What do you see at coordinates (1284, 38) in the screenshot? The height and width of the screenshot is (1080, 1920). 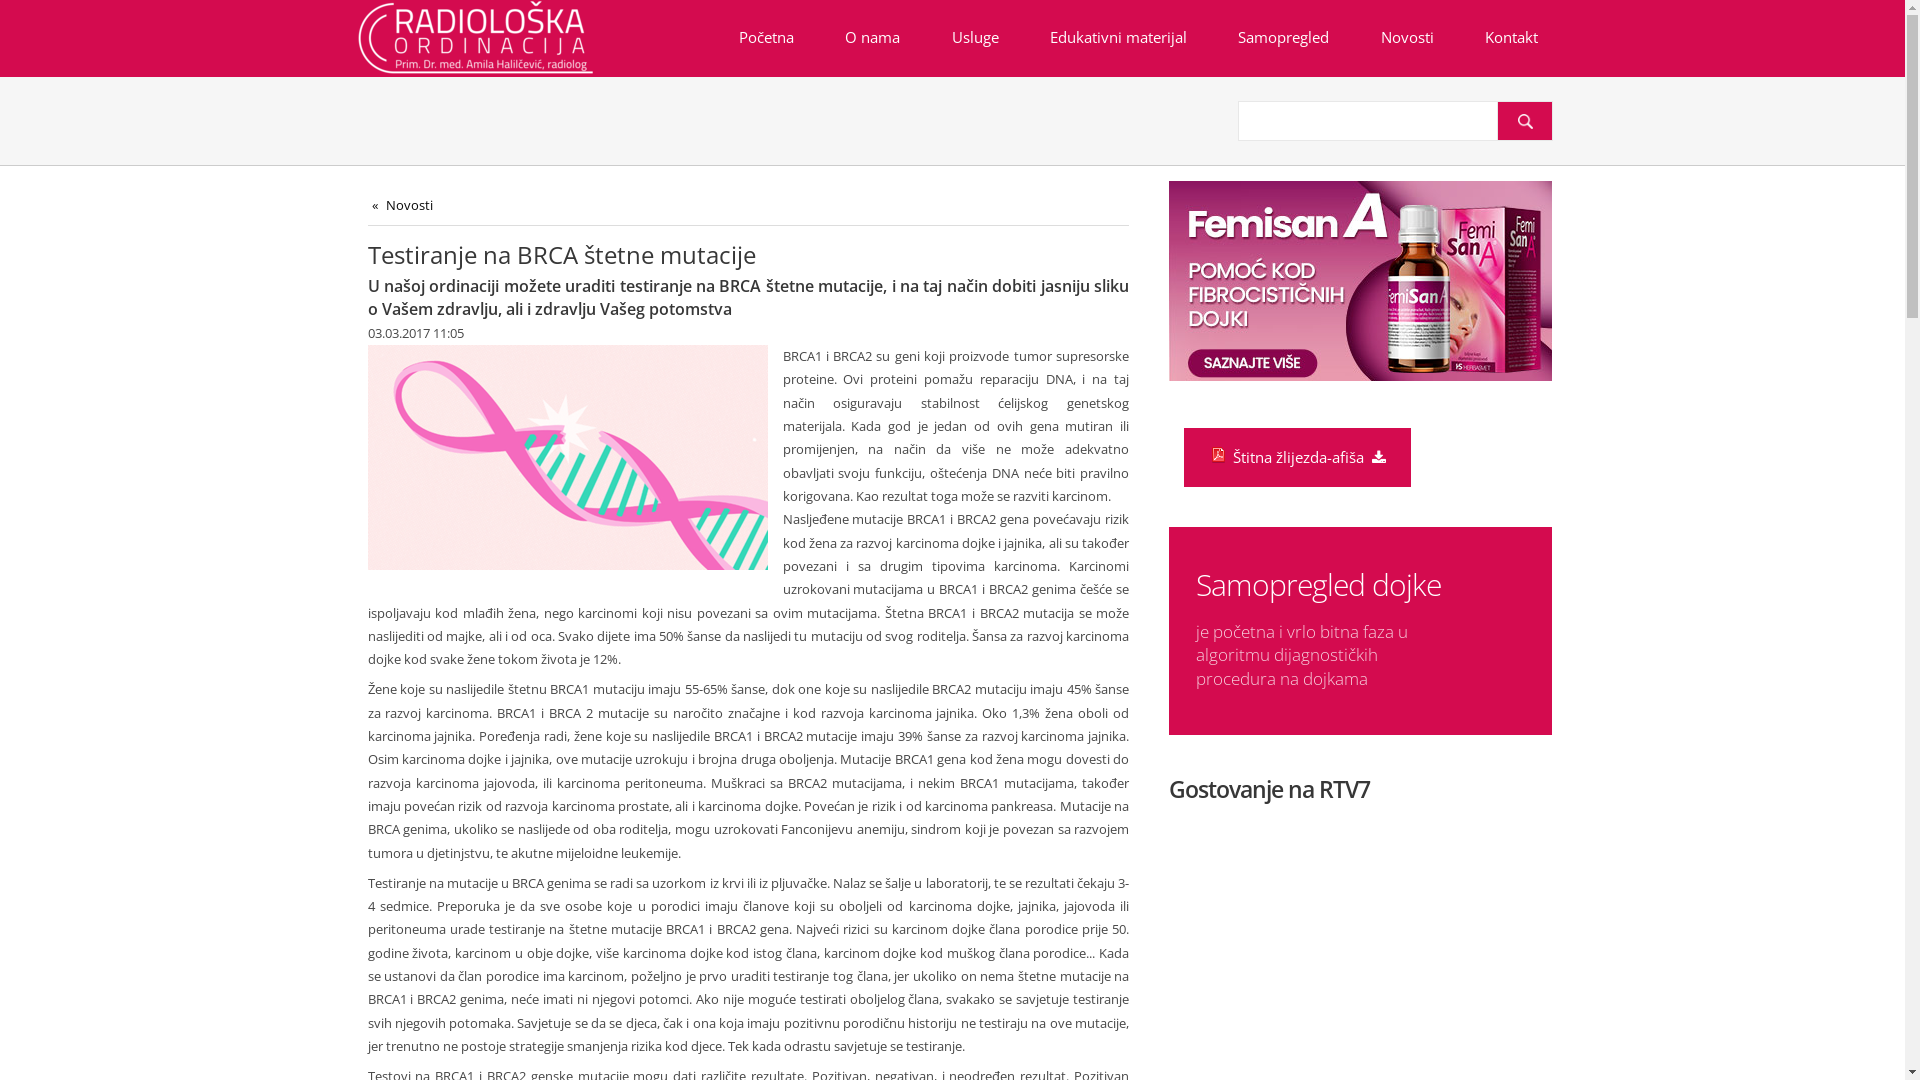 I see `Samopregled` at bounding box center [1284, 38].